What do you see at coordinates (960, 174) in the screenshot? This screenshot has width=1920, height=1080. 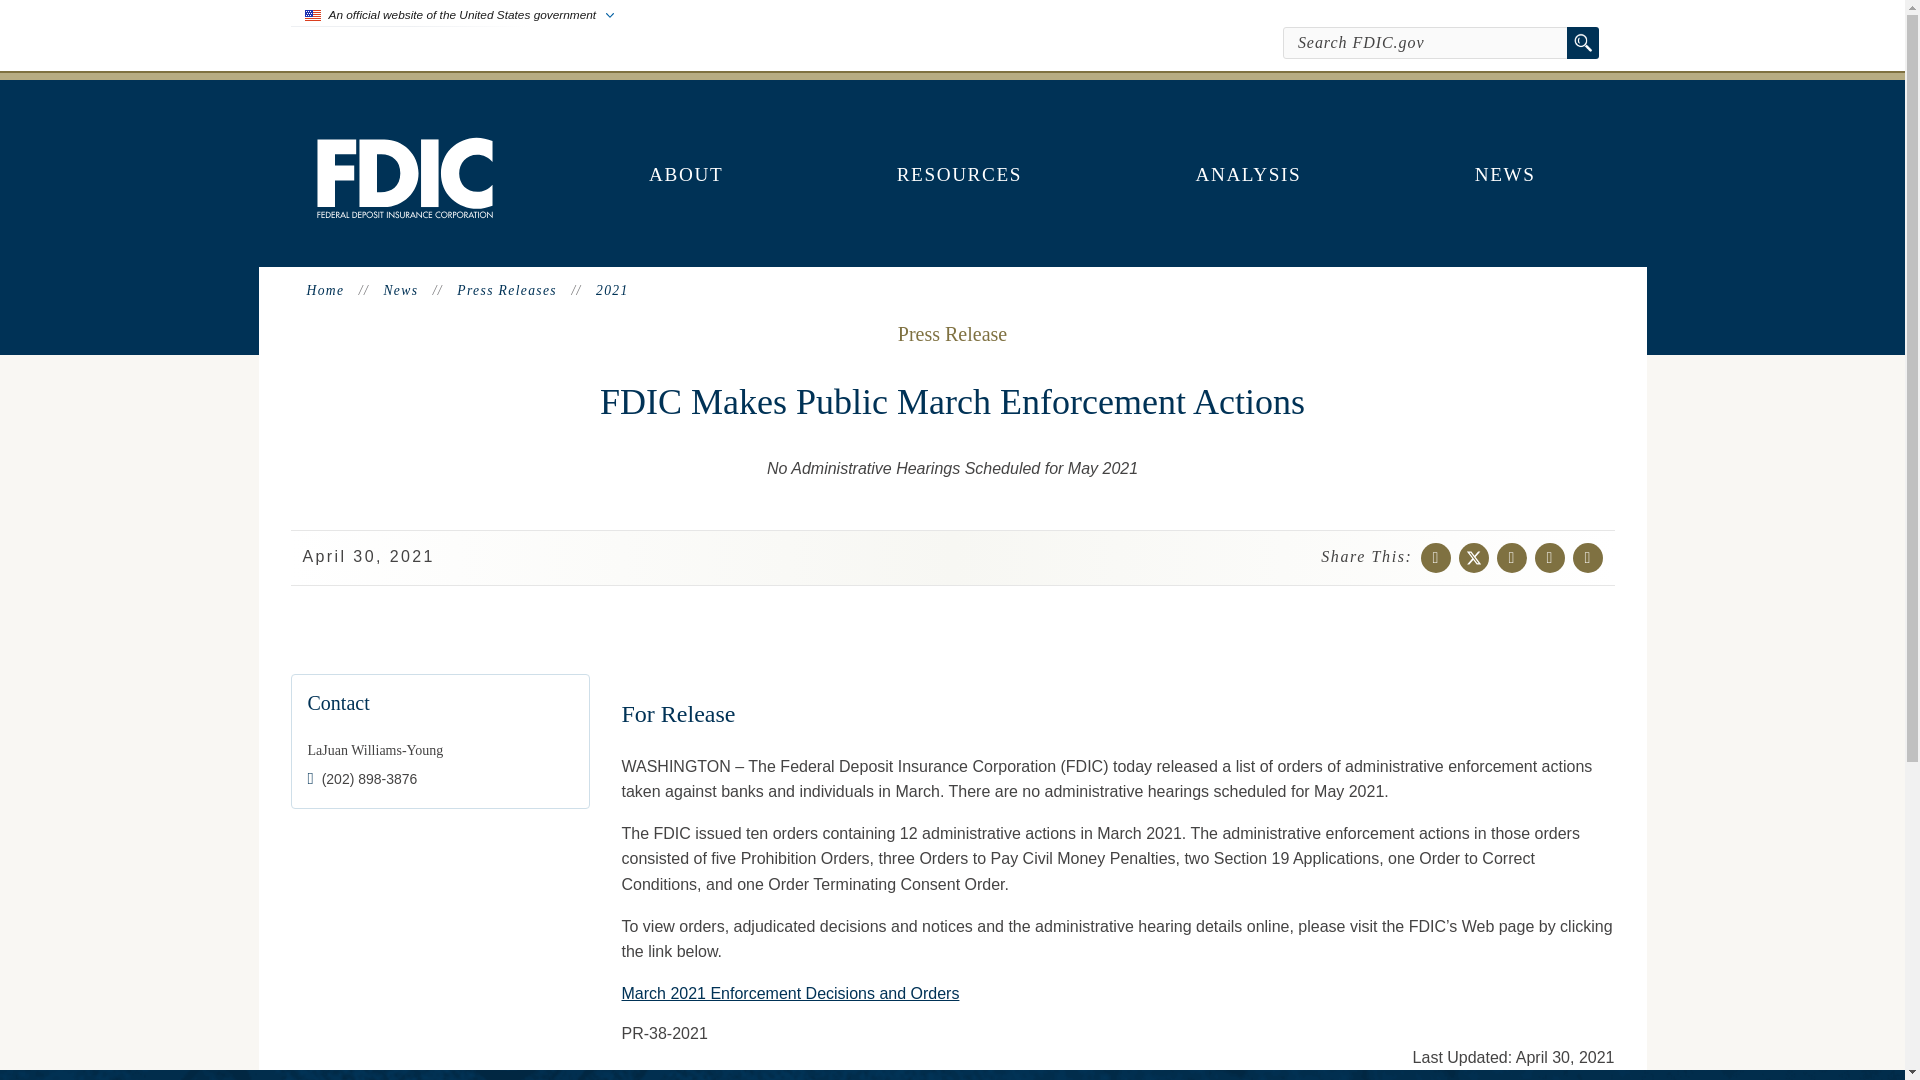 I see `RESOURCES` at bounding box center [960, 174].